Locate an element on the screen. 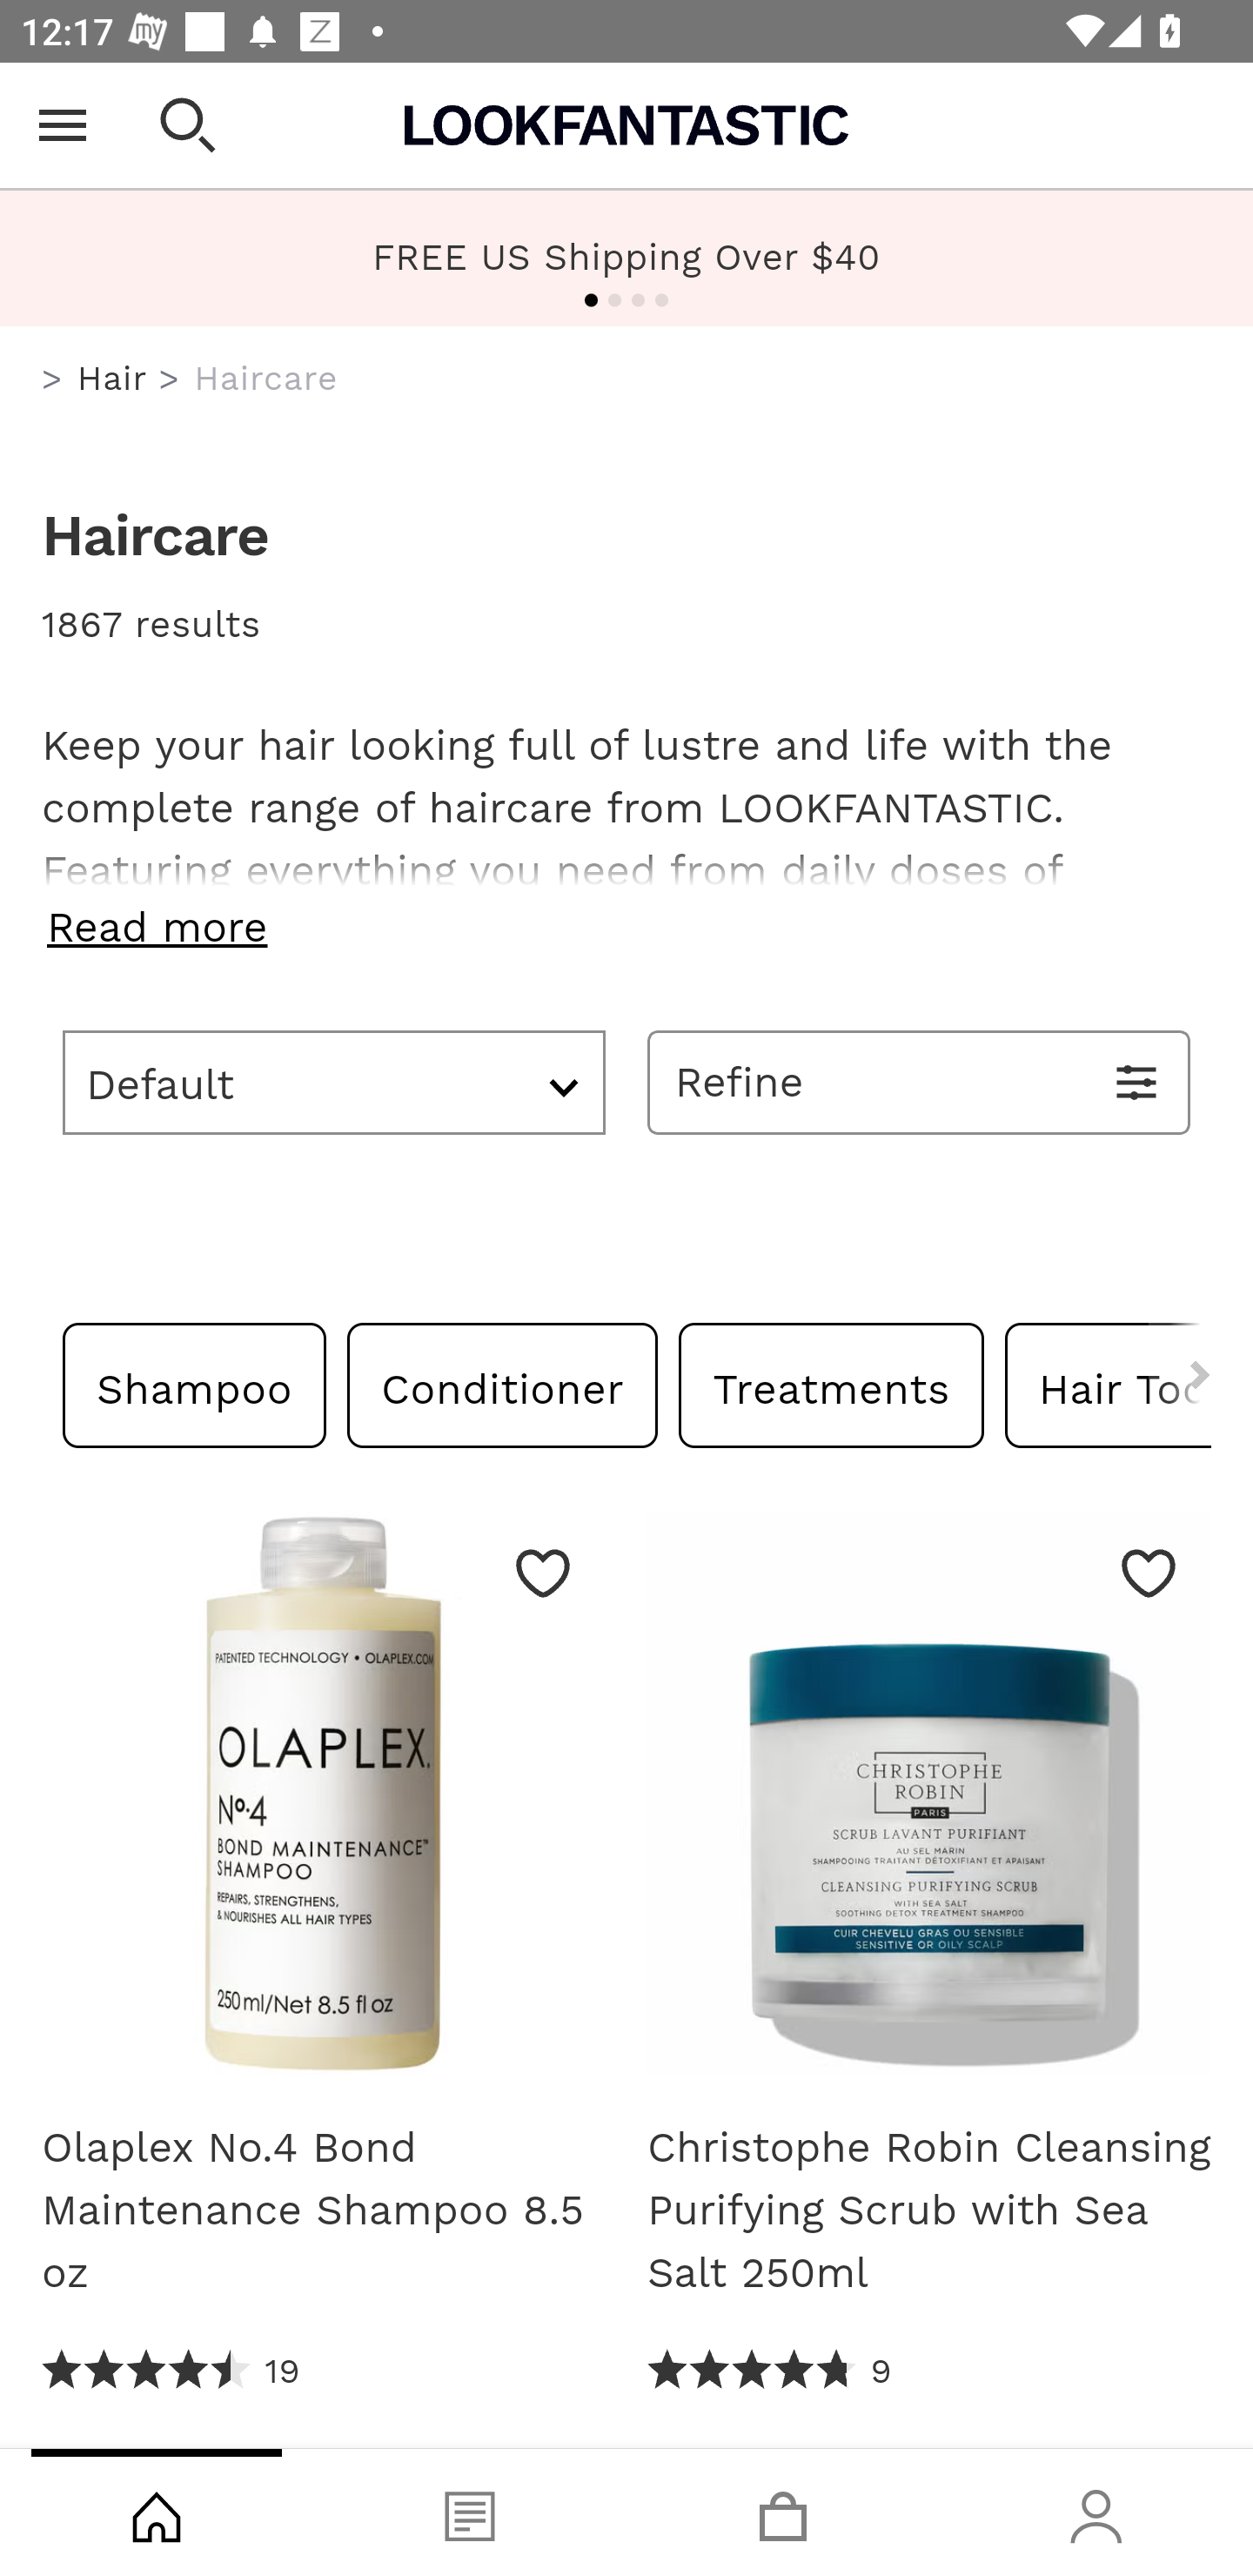  Shop Conditioner is located at coordinates (503, 1384).